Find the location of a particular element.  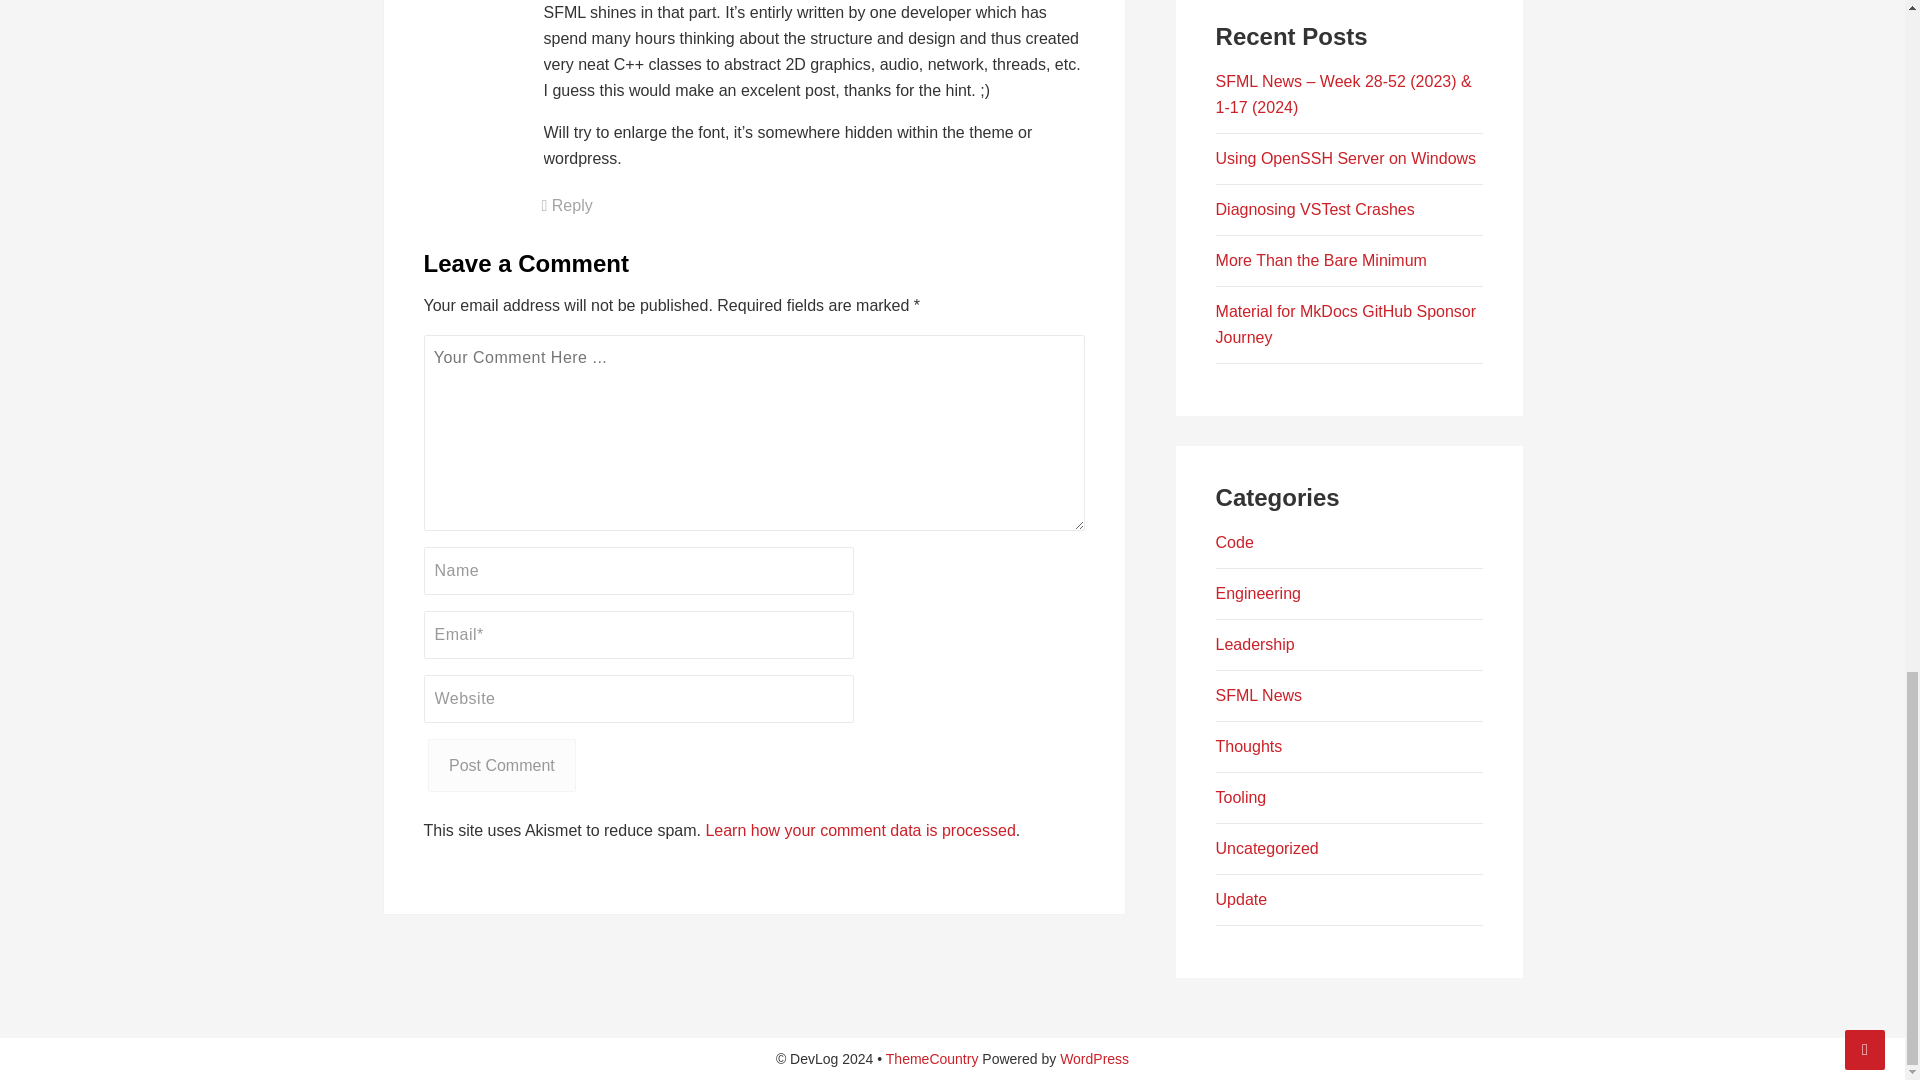

Learn how your comment data is processed is located at coordinates (860, 830).